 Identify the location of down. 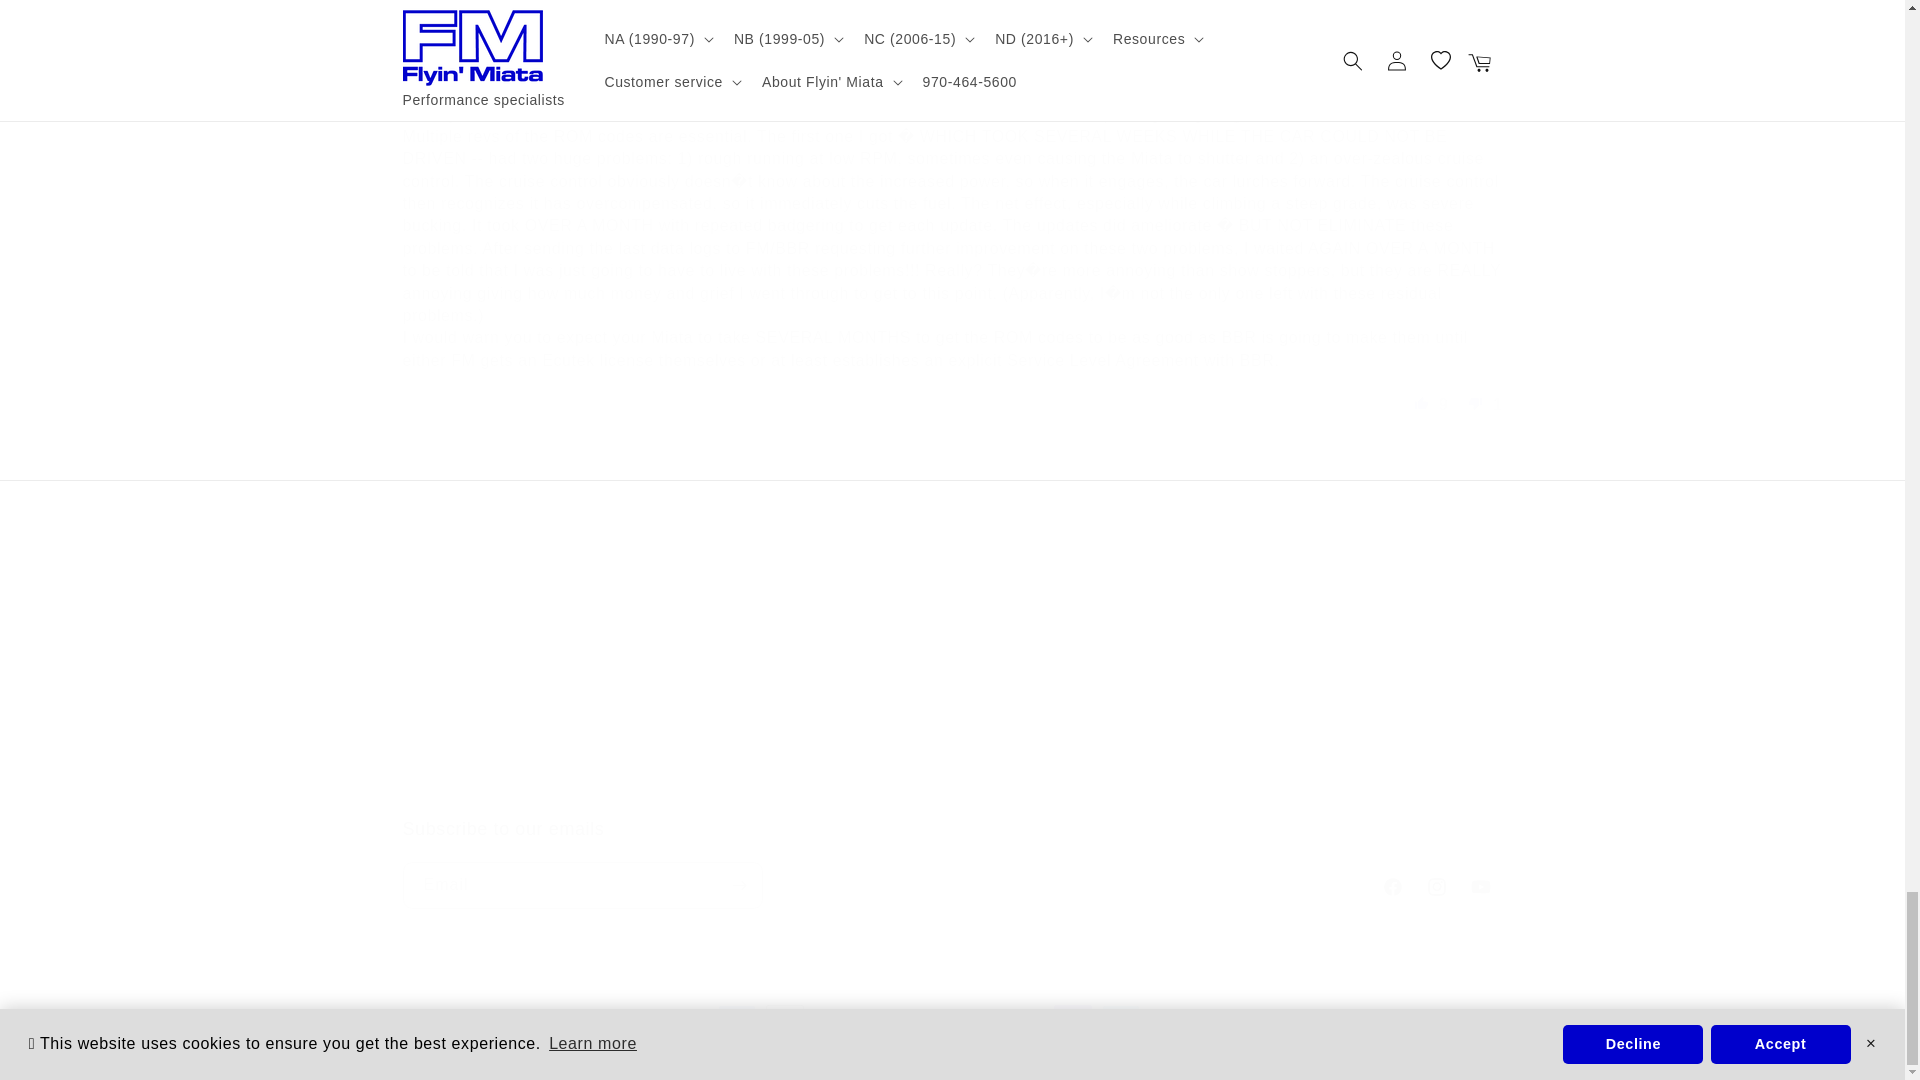
(1476, 402).